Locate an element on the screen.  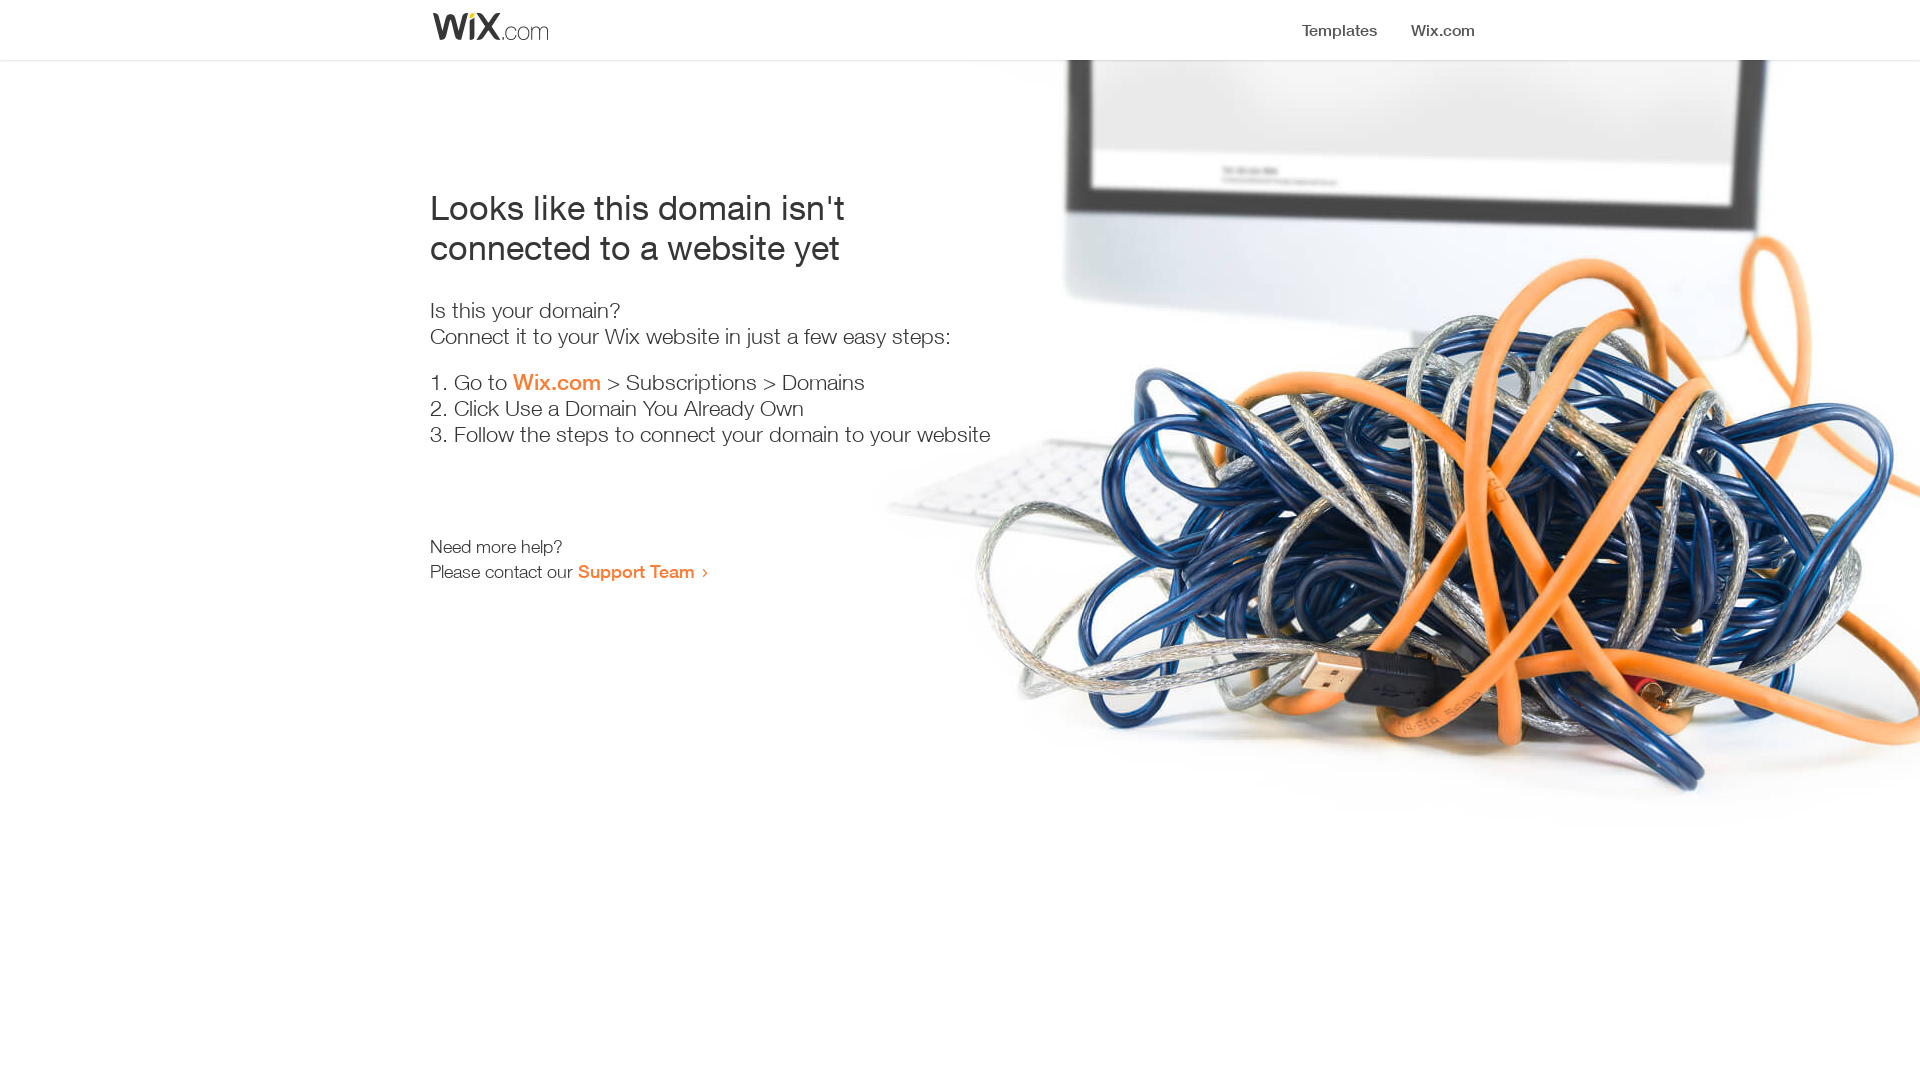
Support Team is located at coordinates (636, 571).